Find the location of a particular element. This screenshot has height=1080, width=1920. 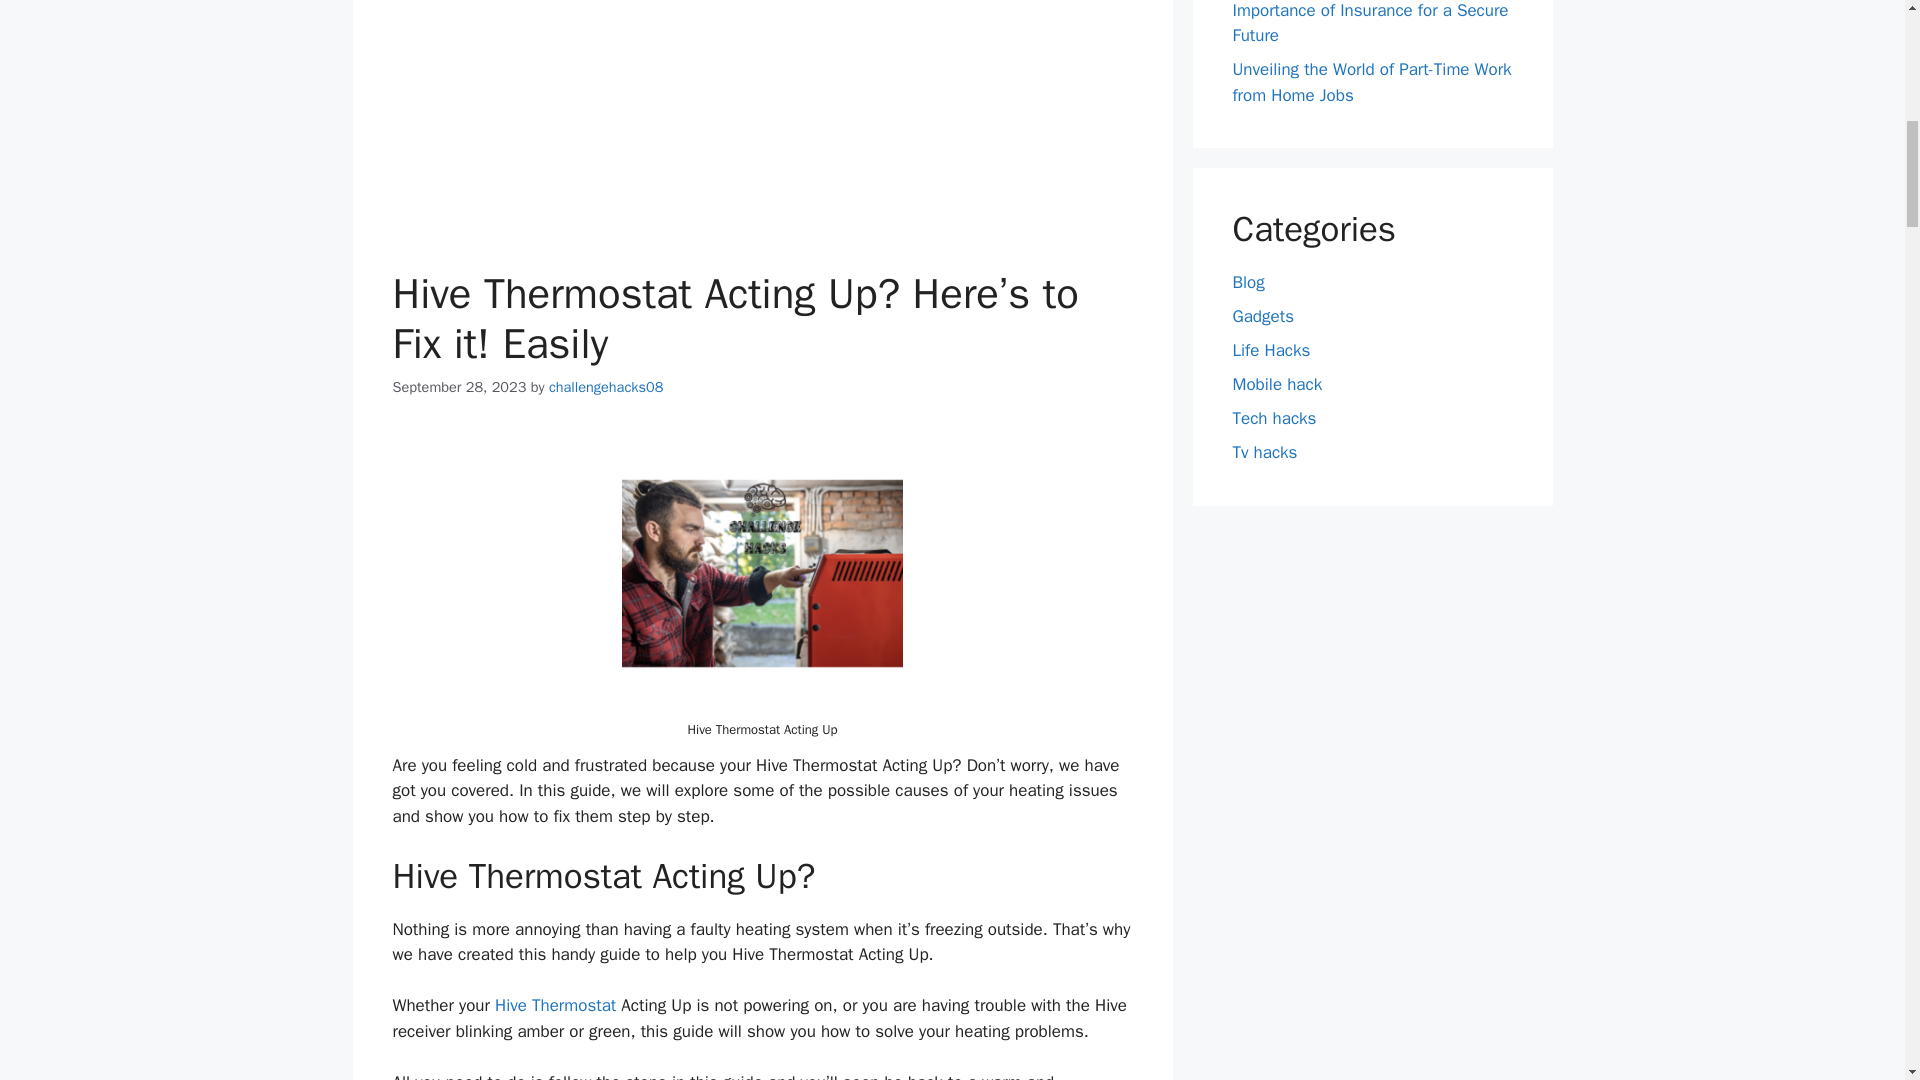

View all posts by challengehacks08 is located at coordinates (606, 387).